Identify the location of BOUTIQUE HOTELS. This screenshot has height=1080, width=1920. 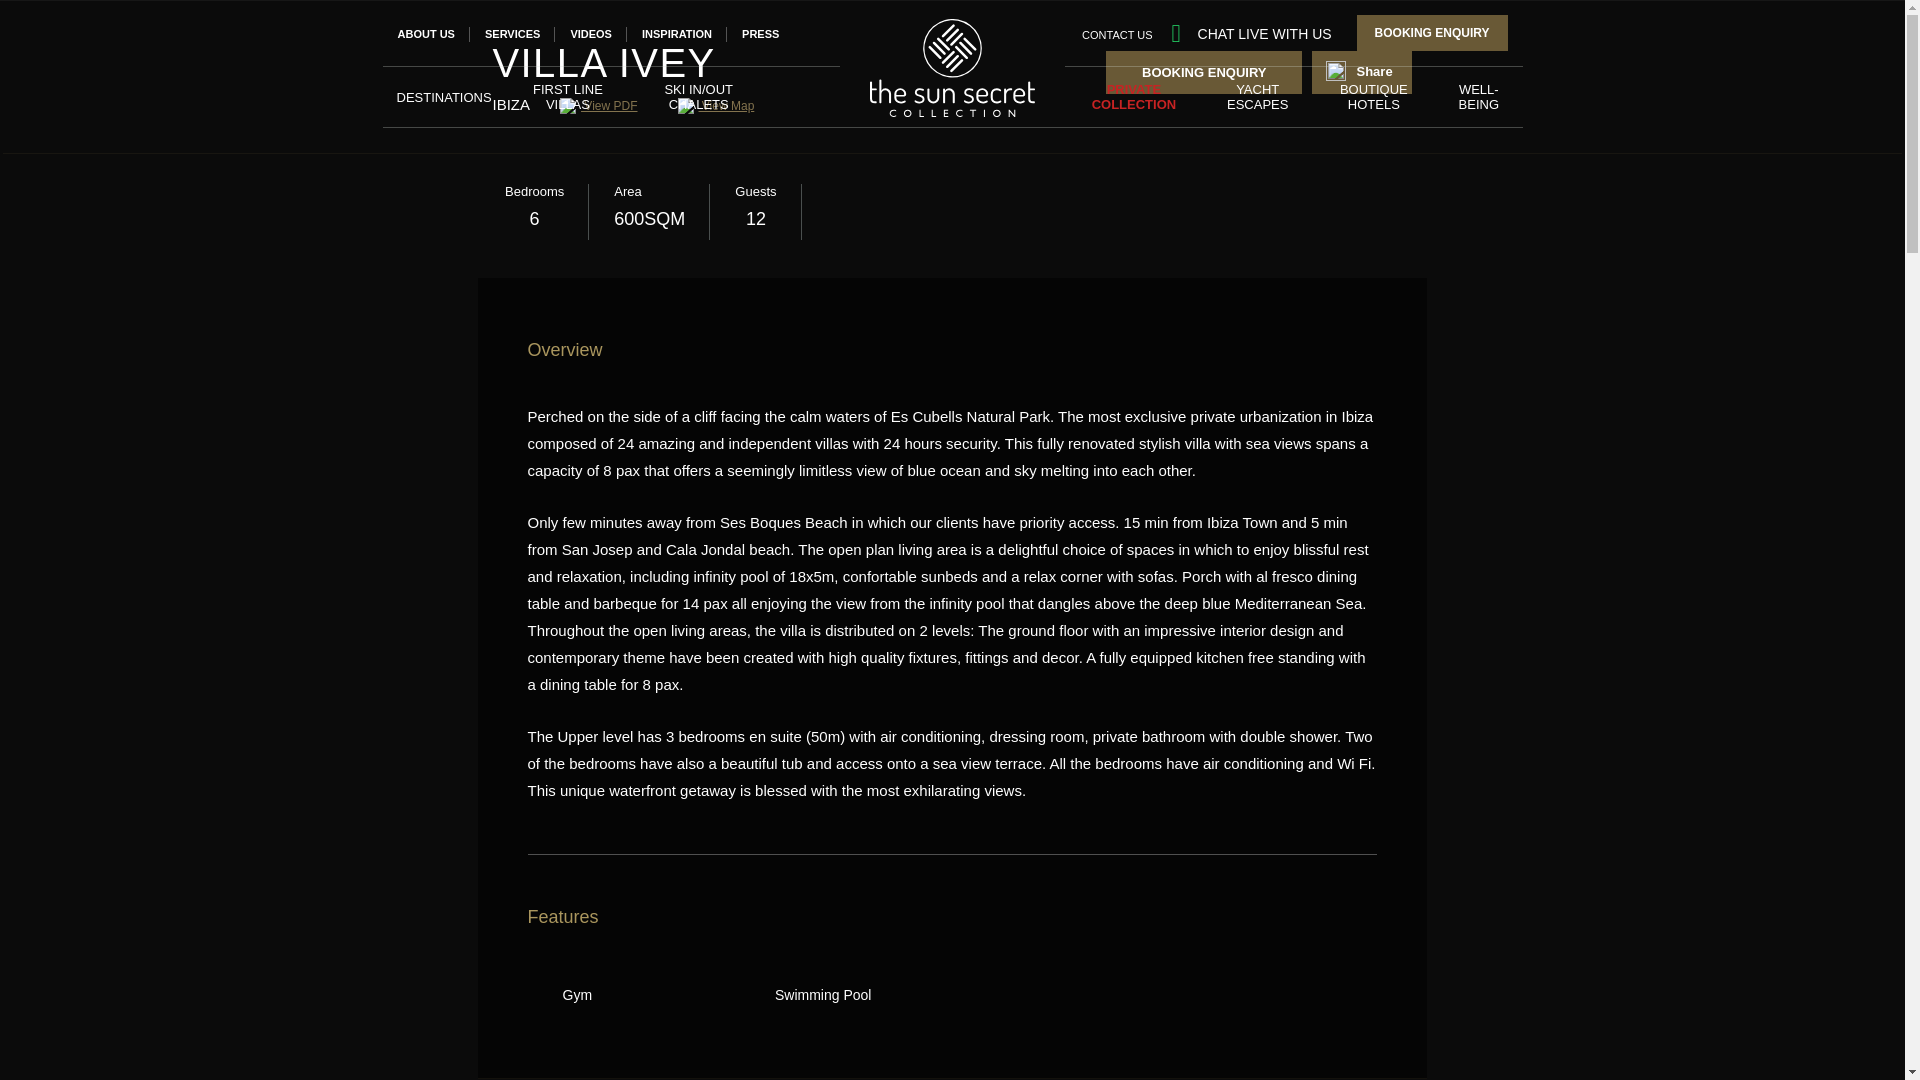
(1374, 96).